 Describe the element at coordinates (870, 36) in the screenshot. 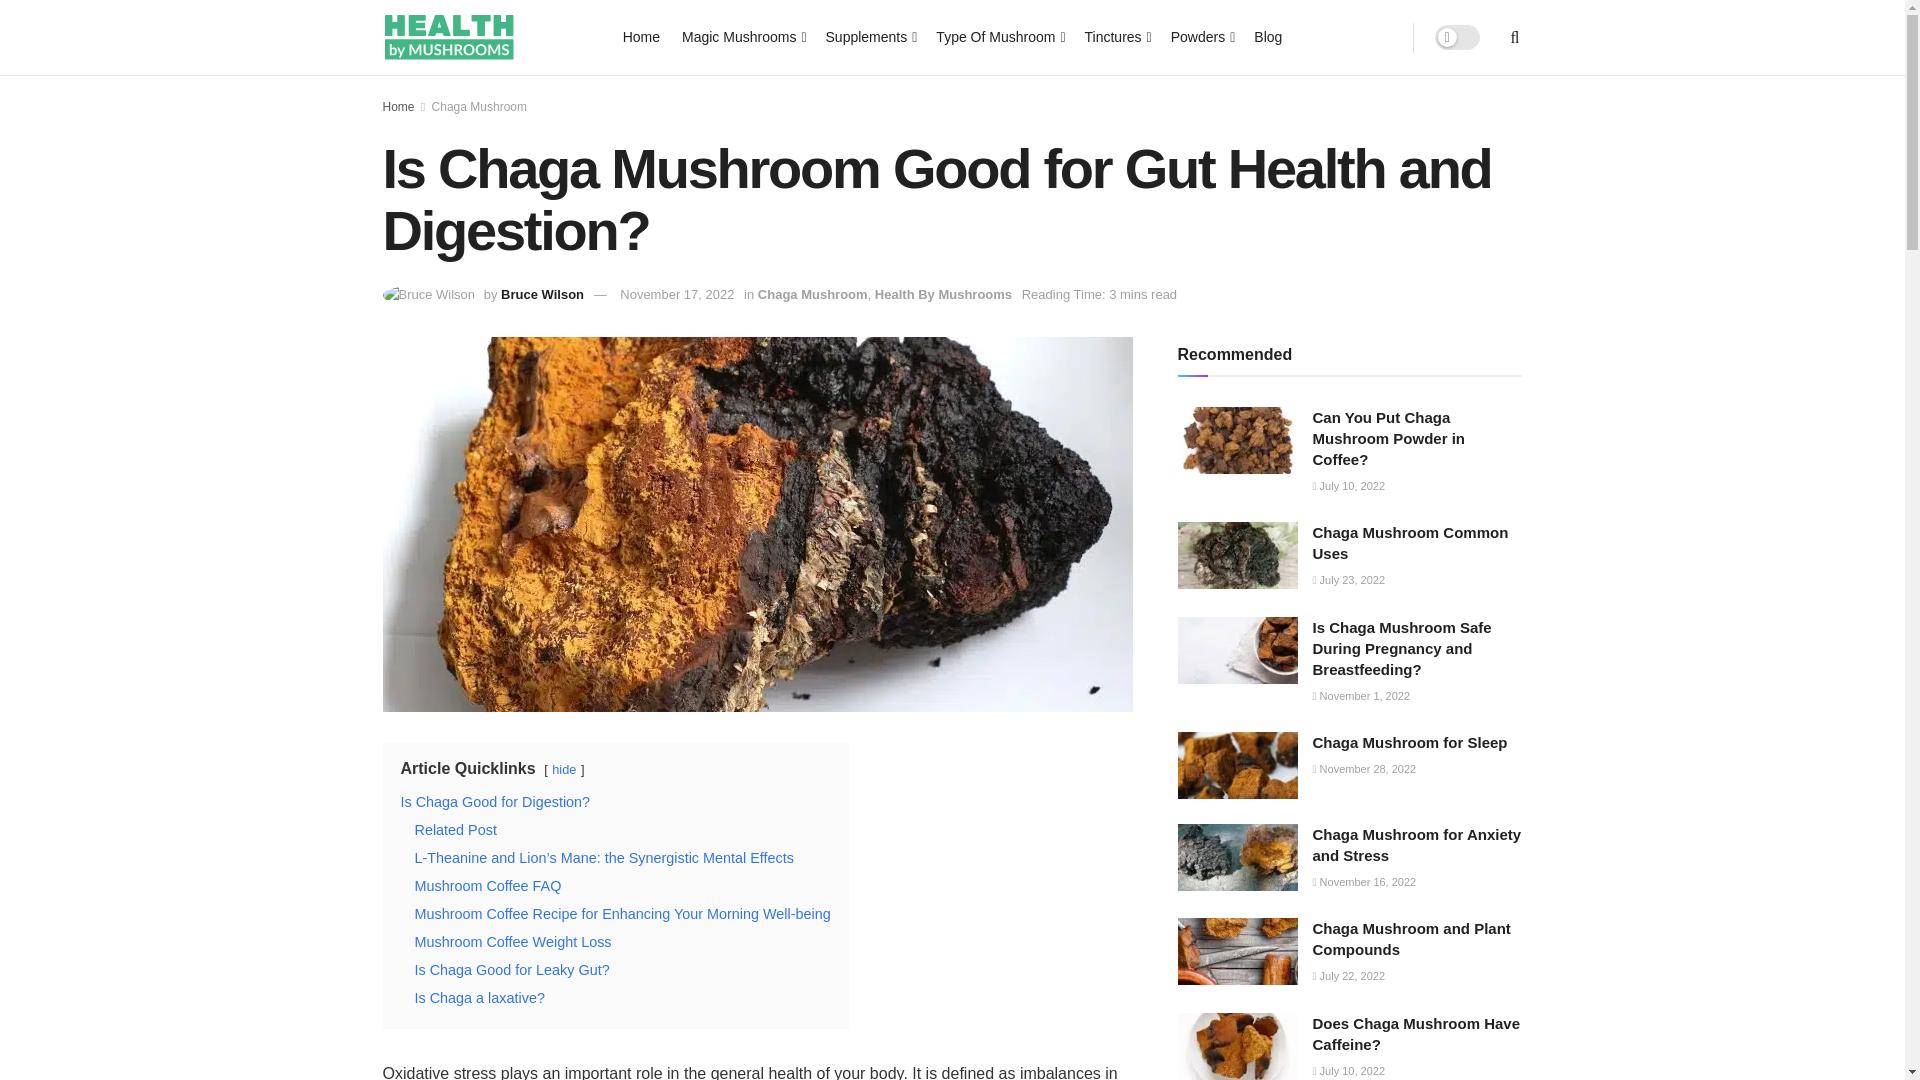

I see `Supplements` at that location.